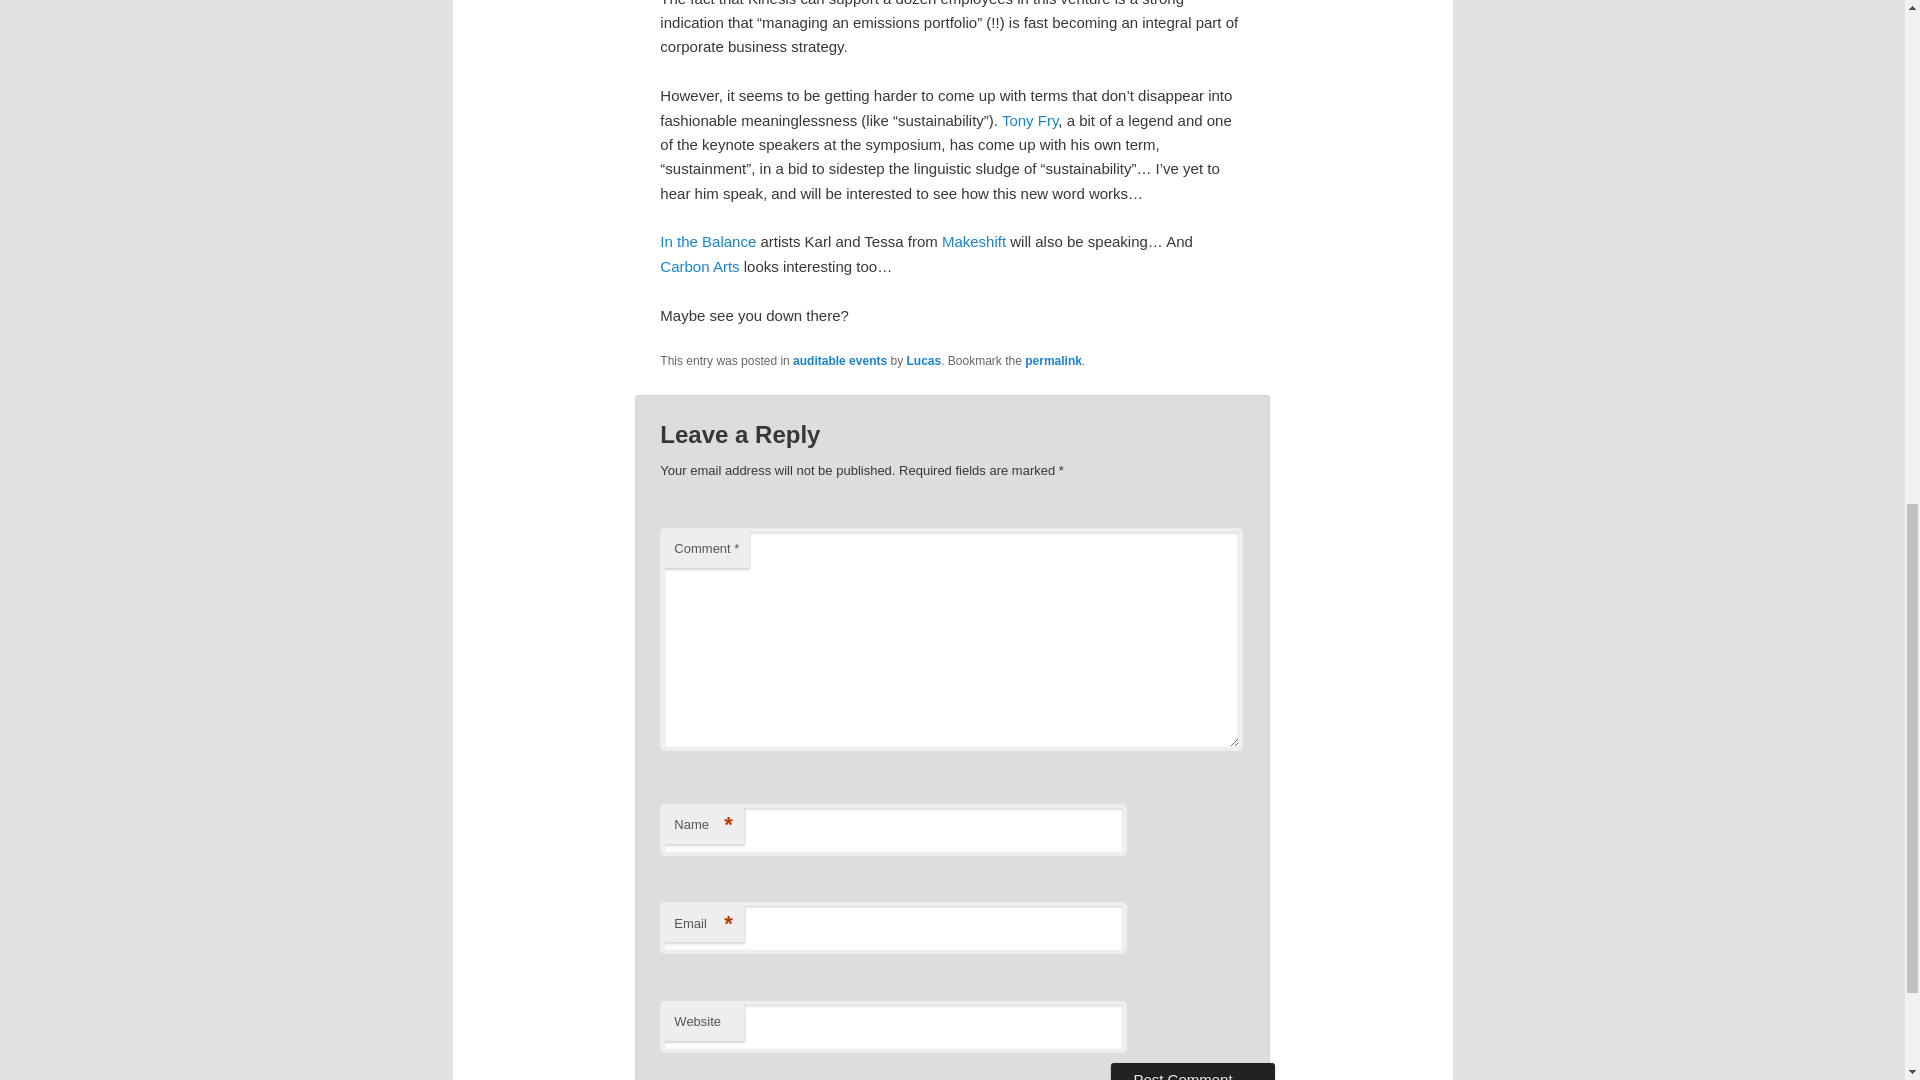 Image resolution: width=1920 pixels, height=1080 pixels. Describe the element at coordinates (1054, 361) in the screenshot. I see `Permalink to Auditable Events: Hot House` at that location.